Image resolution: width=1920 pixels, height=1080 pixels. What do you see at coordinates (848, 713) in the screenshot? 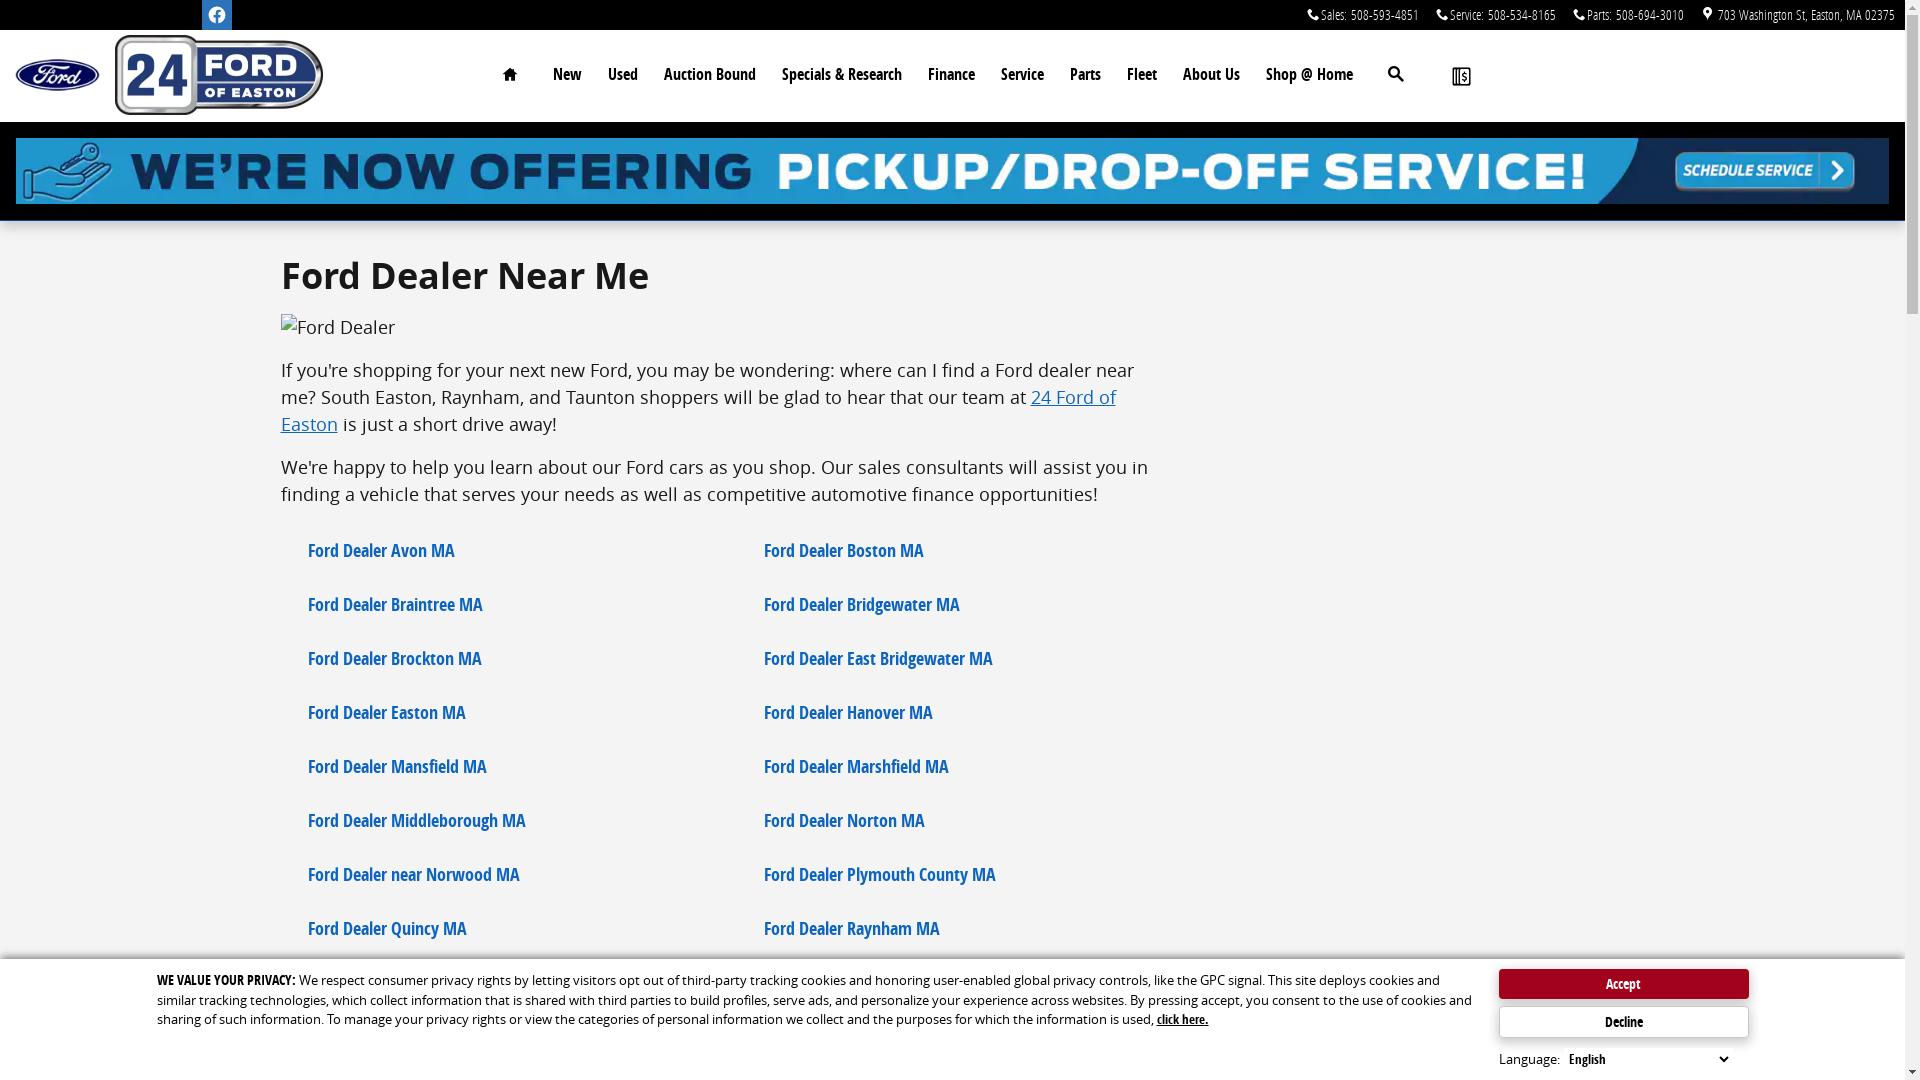
I see `Ford Dealer Hanover MA` at bounding box center [848, 713].